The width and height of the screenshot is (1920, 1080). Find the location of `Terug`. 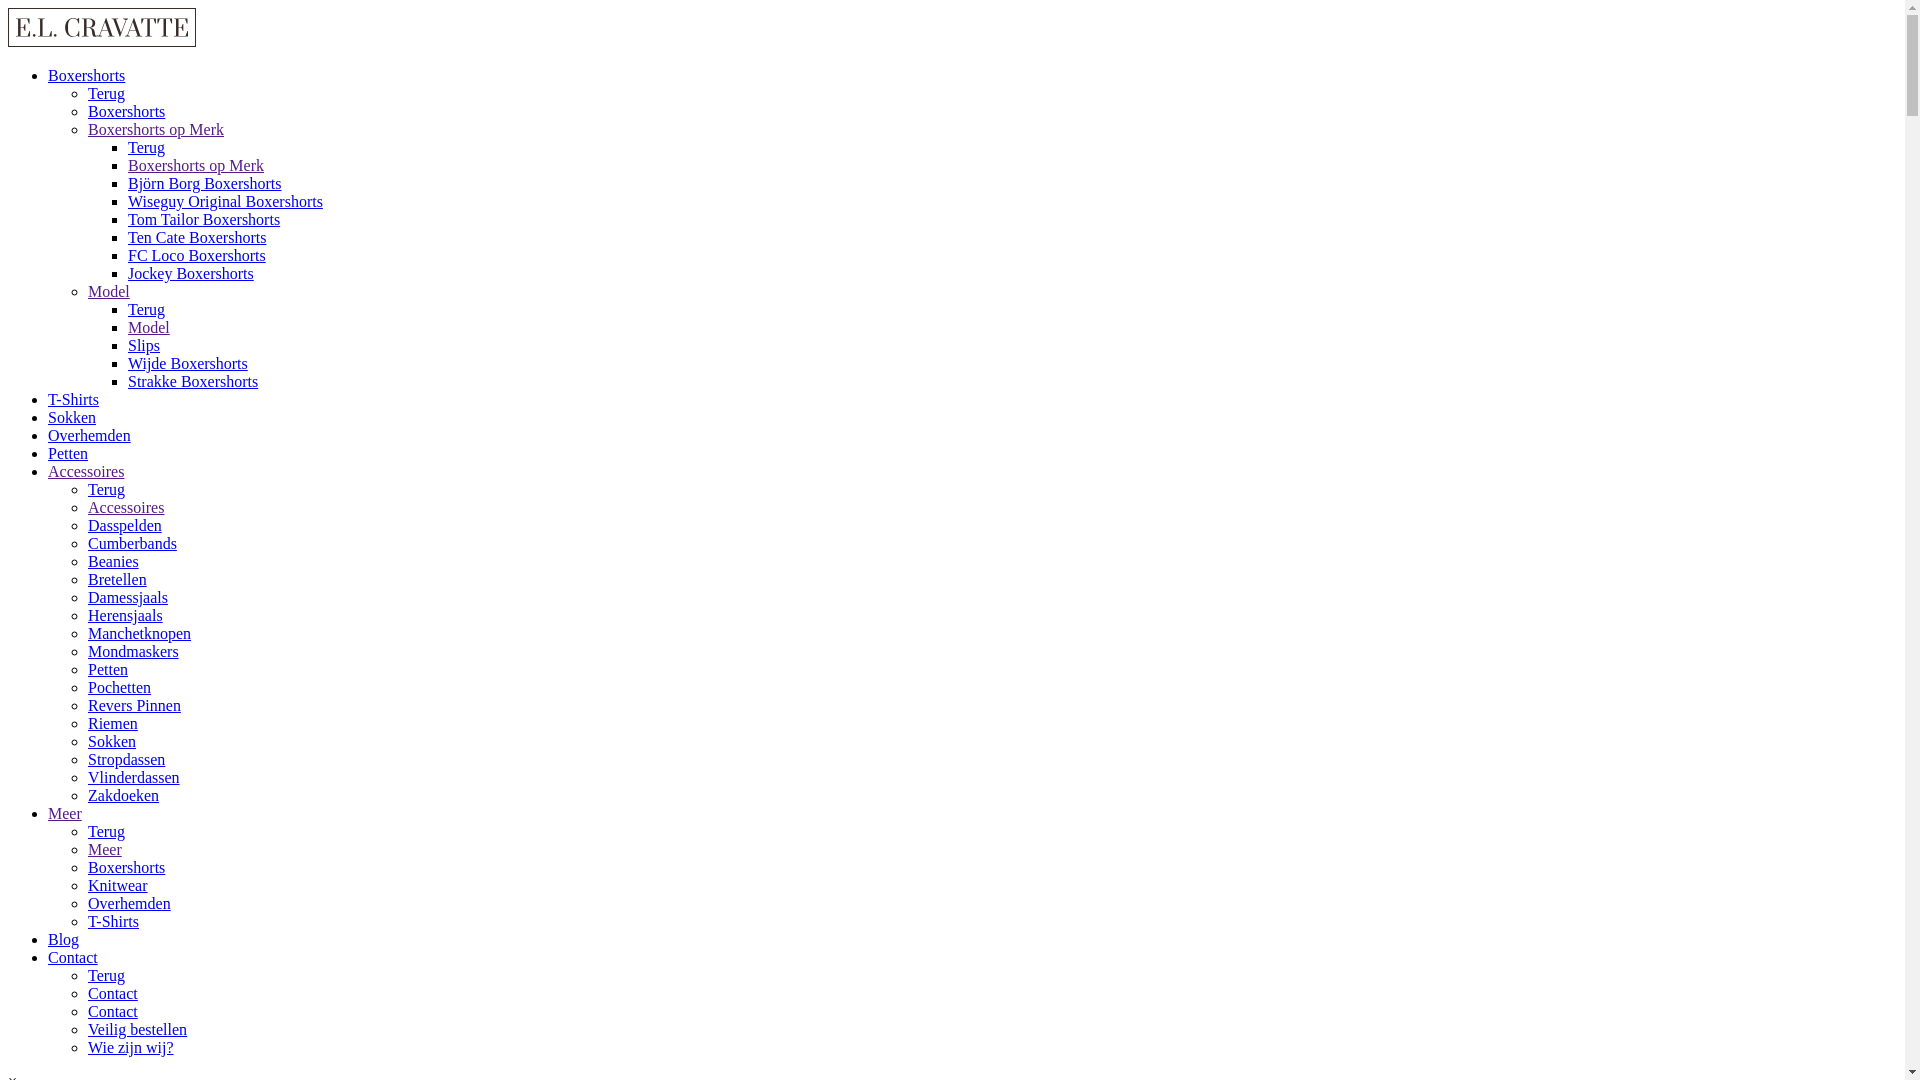

Terug is located at coordinates (106, 490).